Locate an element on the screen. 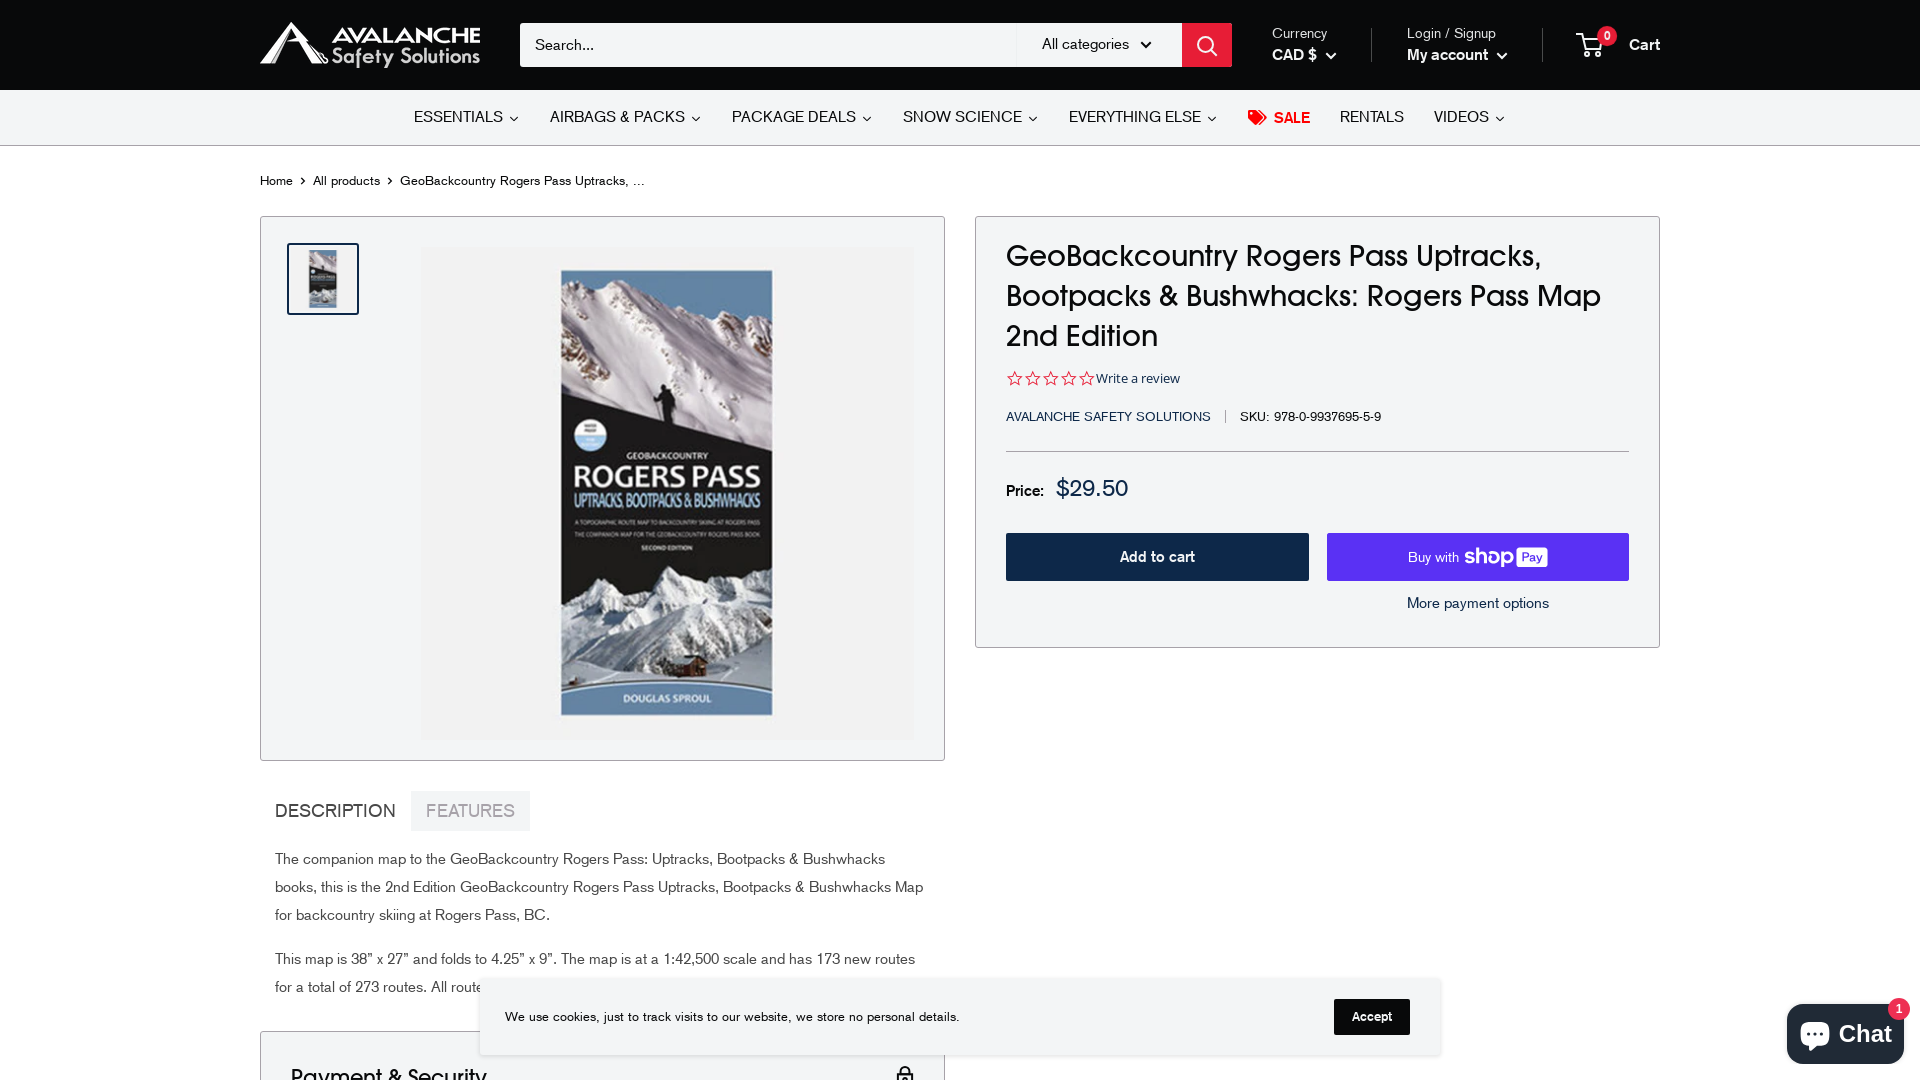 The image size is (1920, 1080). PACKAGE DEALS is located at coordinates (802, 118).